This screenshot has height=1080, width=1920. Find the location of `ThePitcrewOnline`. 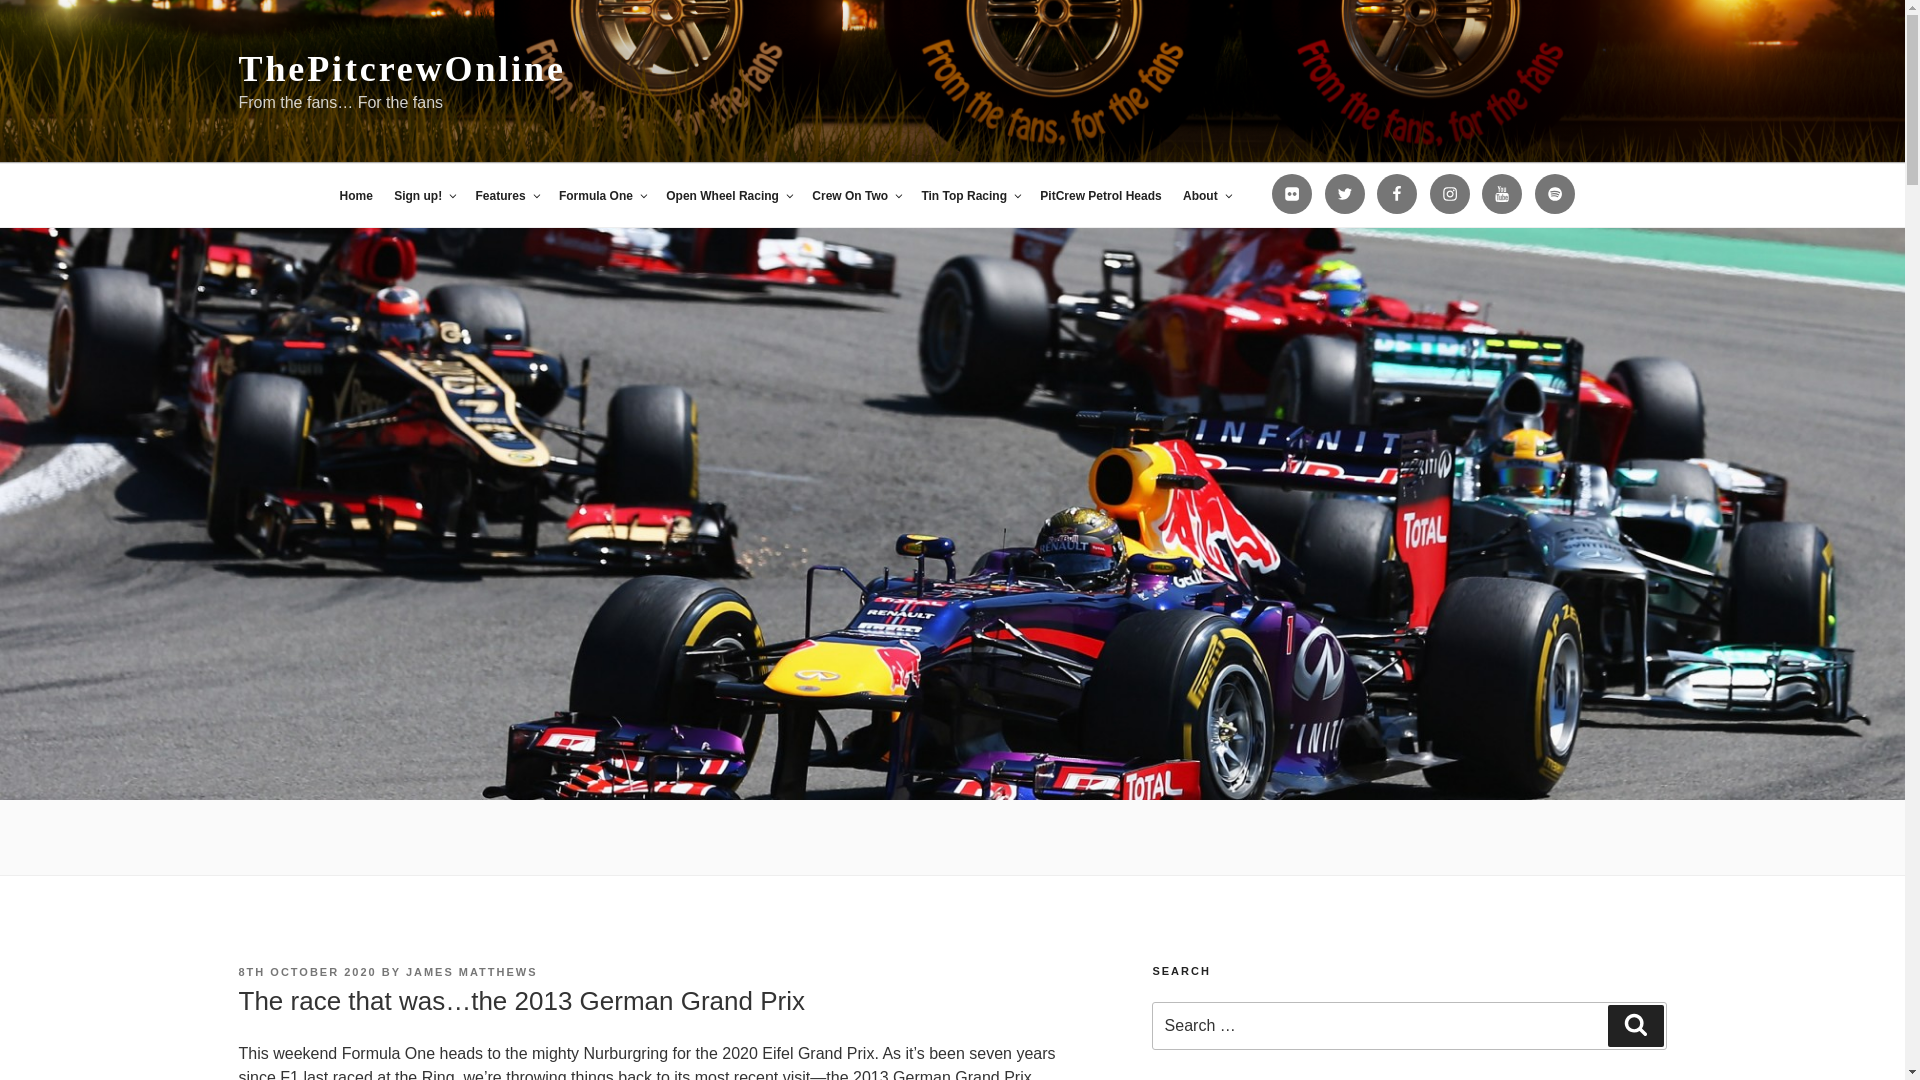

ThePitcrewOnline is located at coordinates (401, 68).